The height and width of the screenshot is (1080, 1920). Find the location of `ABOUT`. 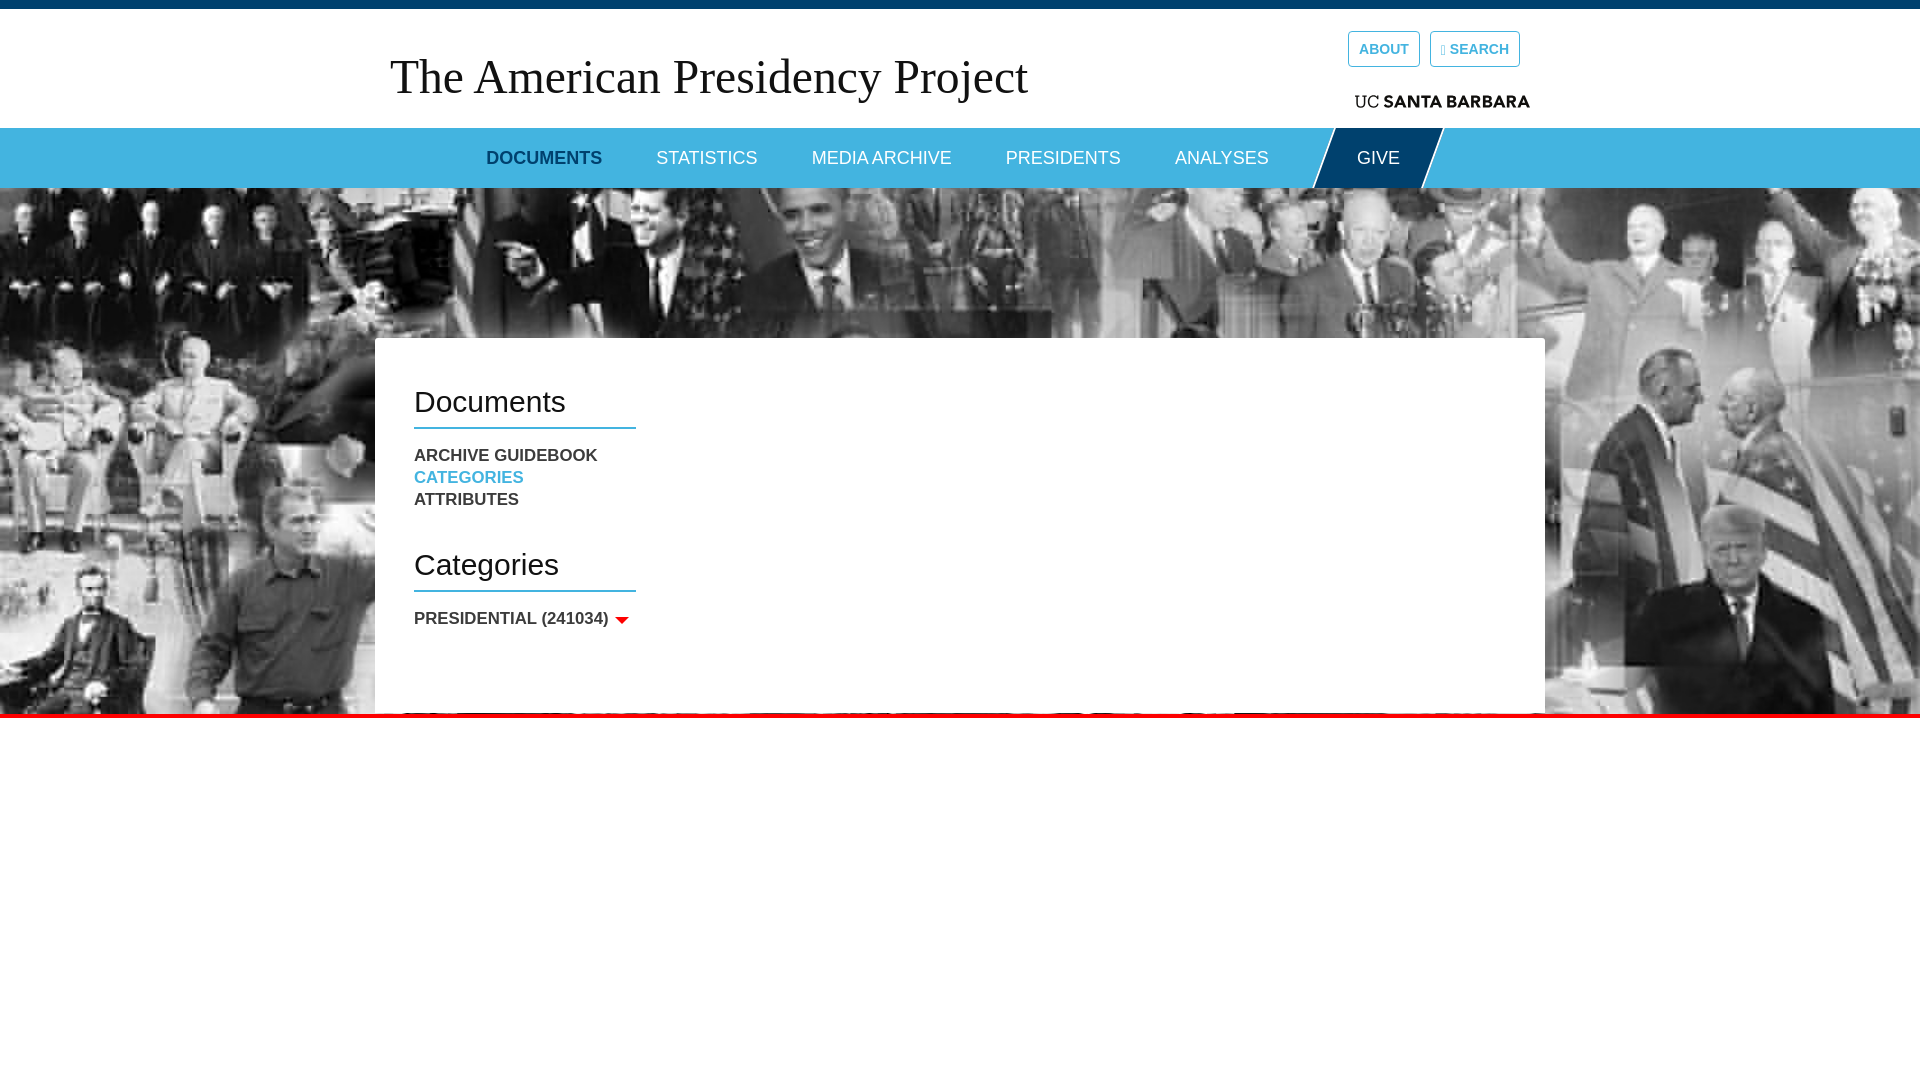

ABOUT is located at coordinates (1384, 48).